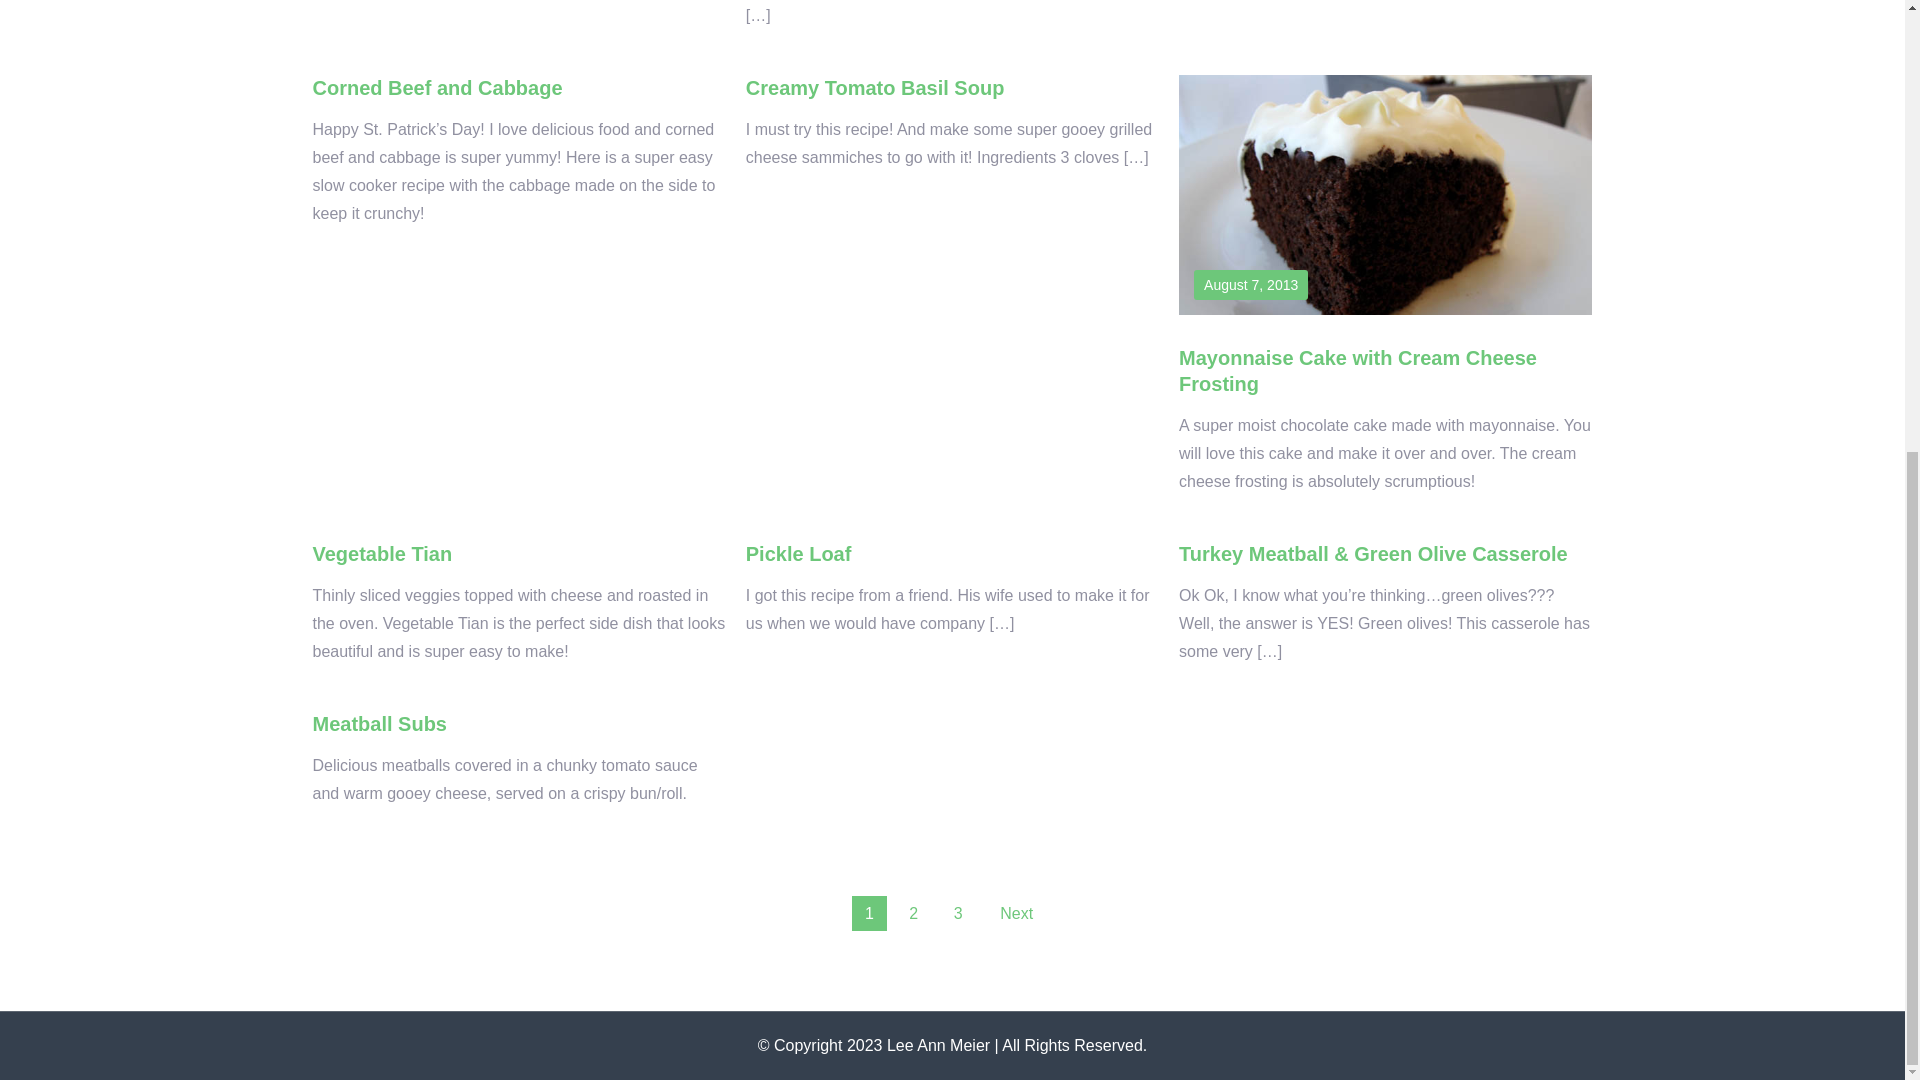 The height and width of the screenshot is (1080, 1920). I want to click on August 7, 2013, so click(1250, 285).